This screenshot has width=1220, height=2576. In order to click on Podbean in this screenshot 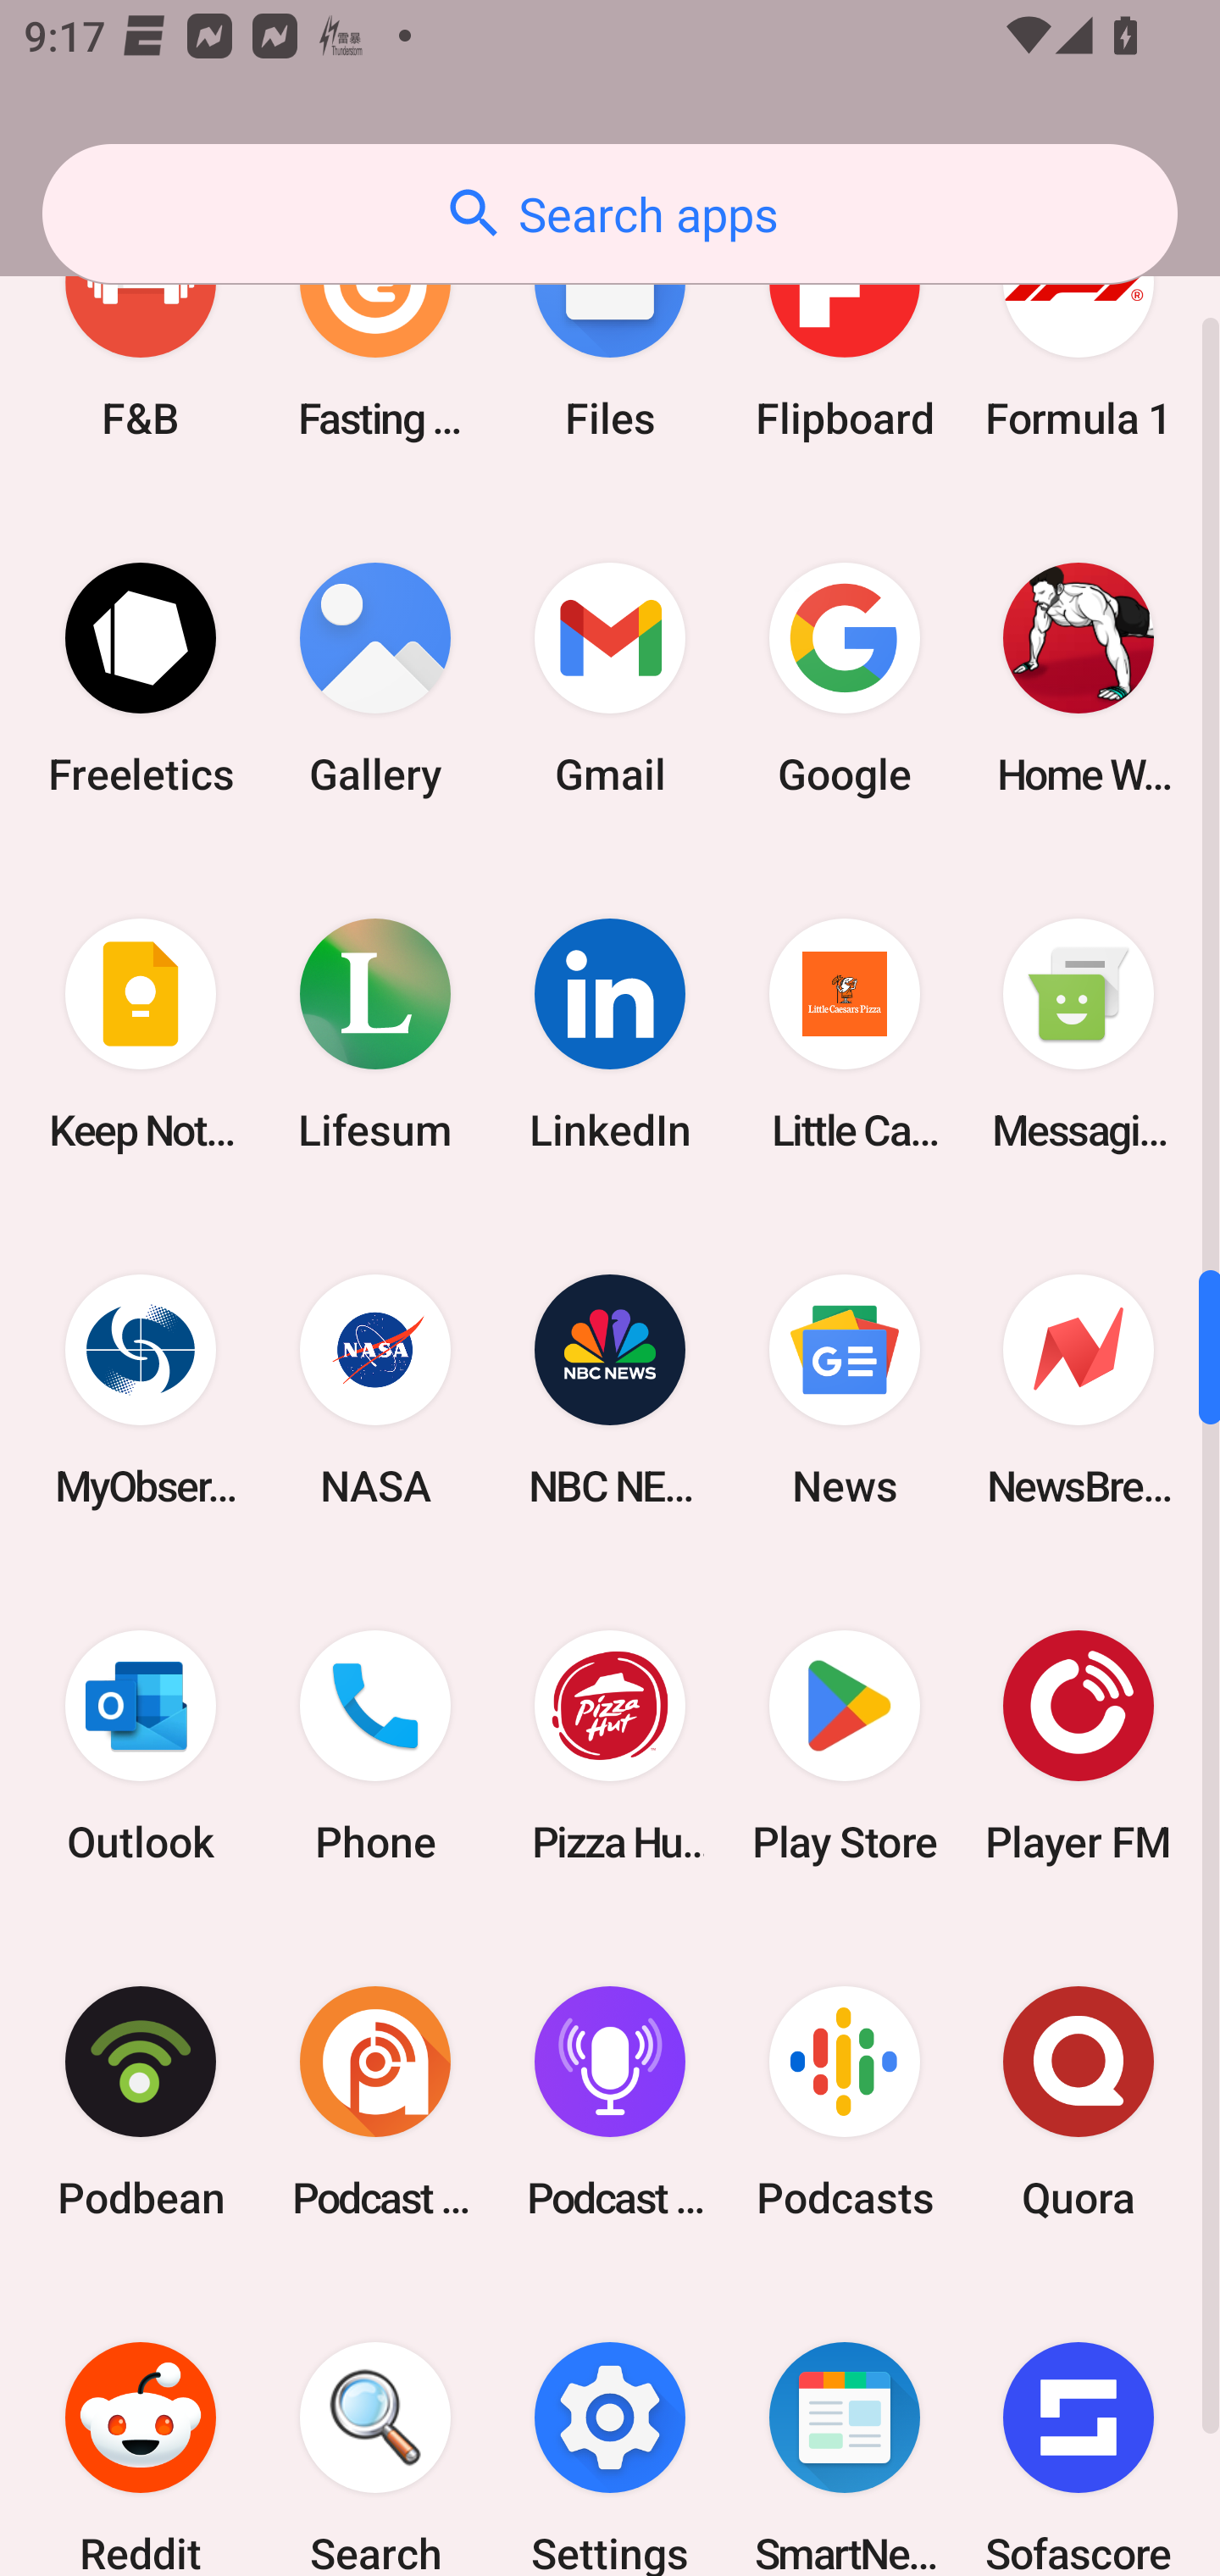, I will do `click(141, 2101)`.